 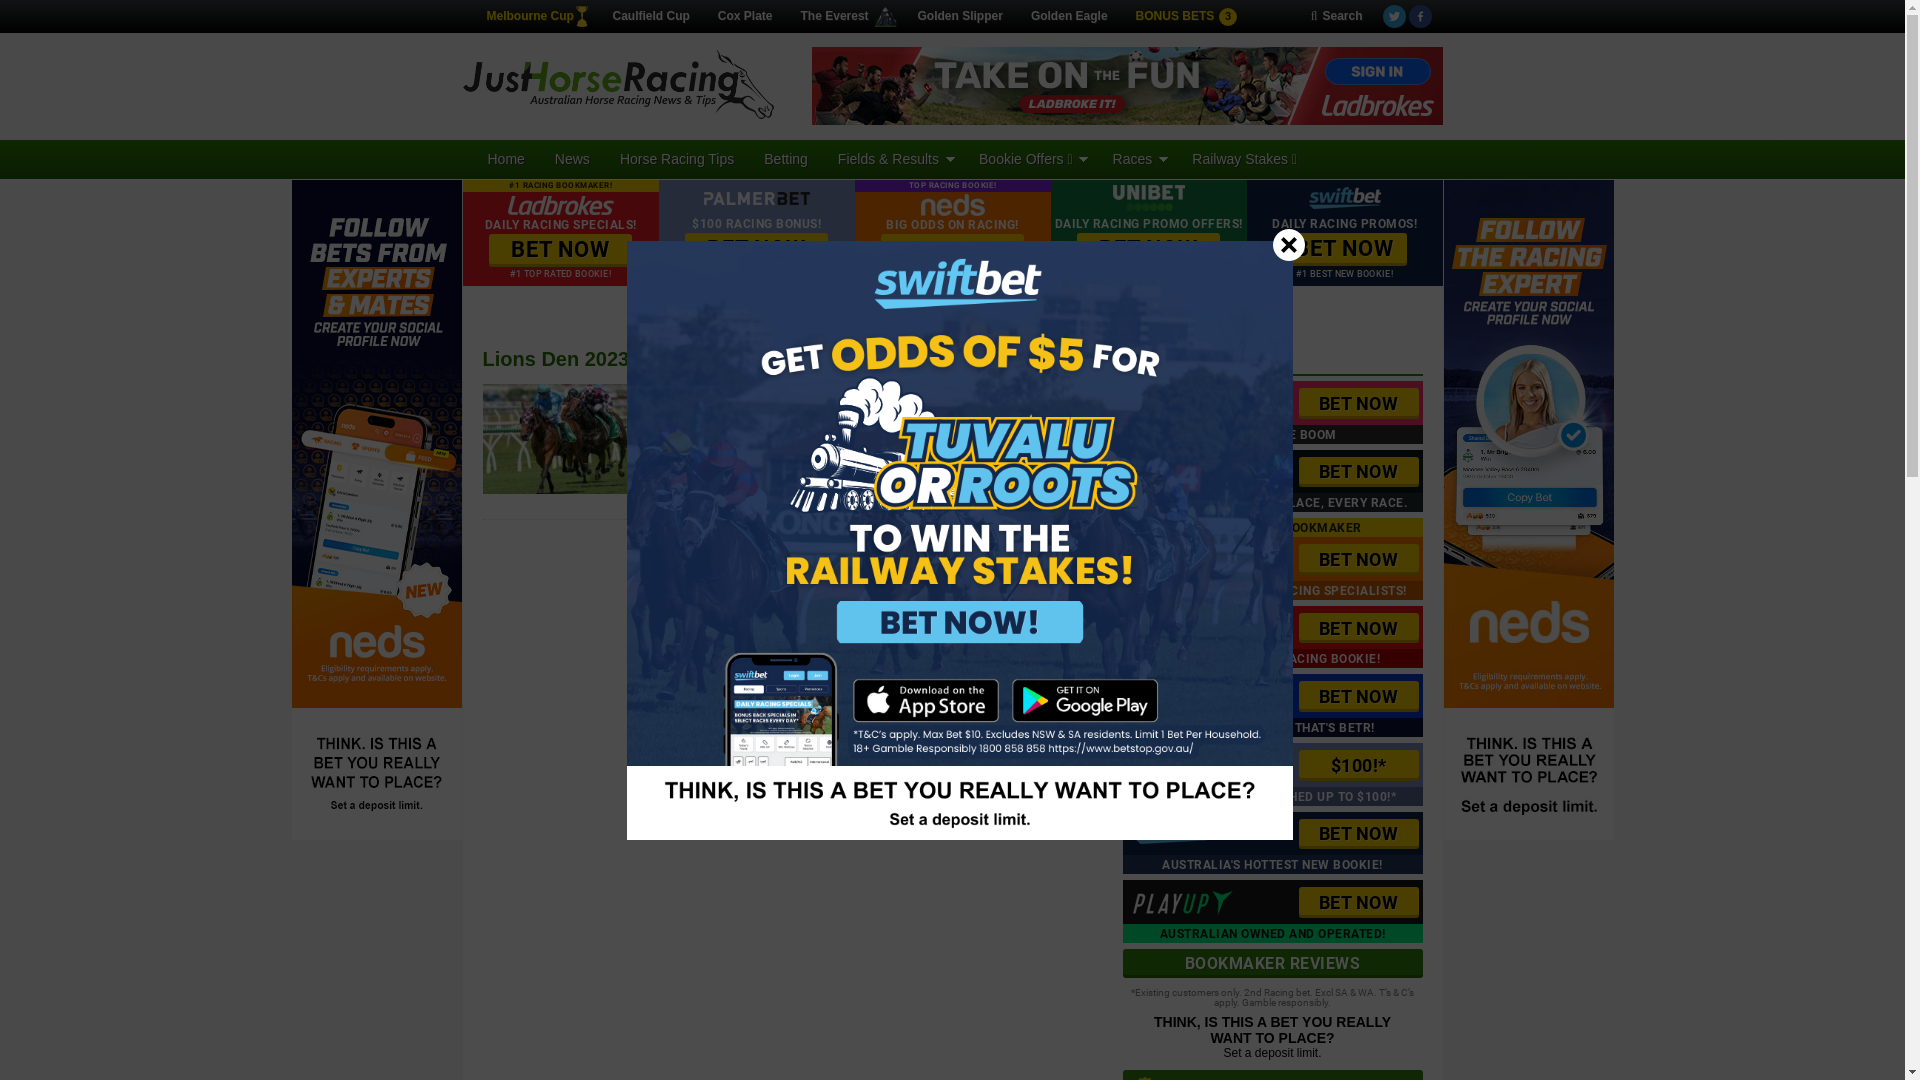 What do you see at coordinates (1344, 250) in the screenshot?
I see `BET NOW` at bounding box center [1344, 250].